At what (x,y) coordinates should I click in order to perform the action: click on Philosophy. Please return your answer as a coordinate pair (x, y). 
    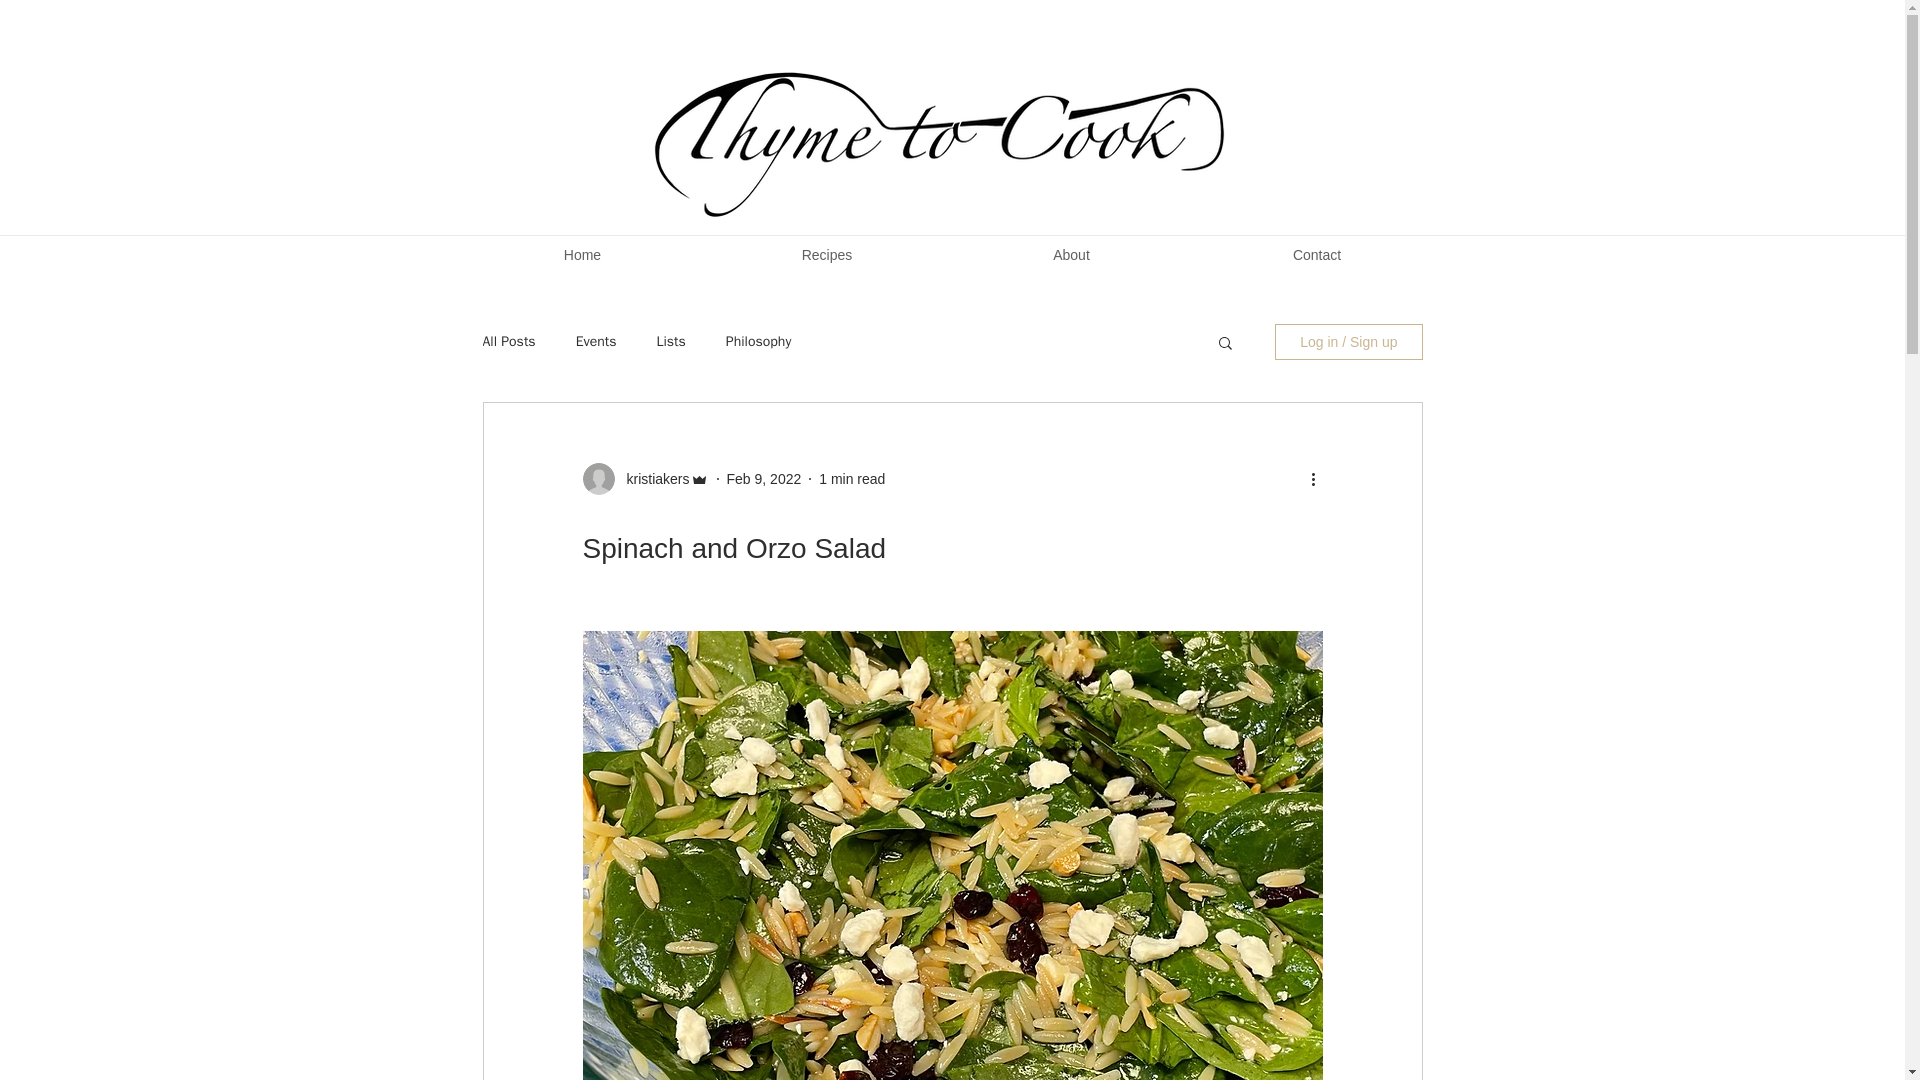
    Looking at the image, I should click on (758, 342).